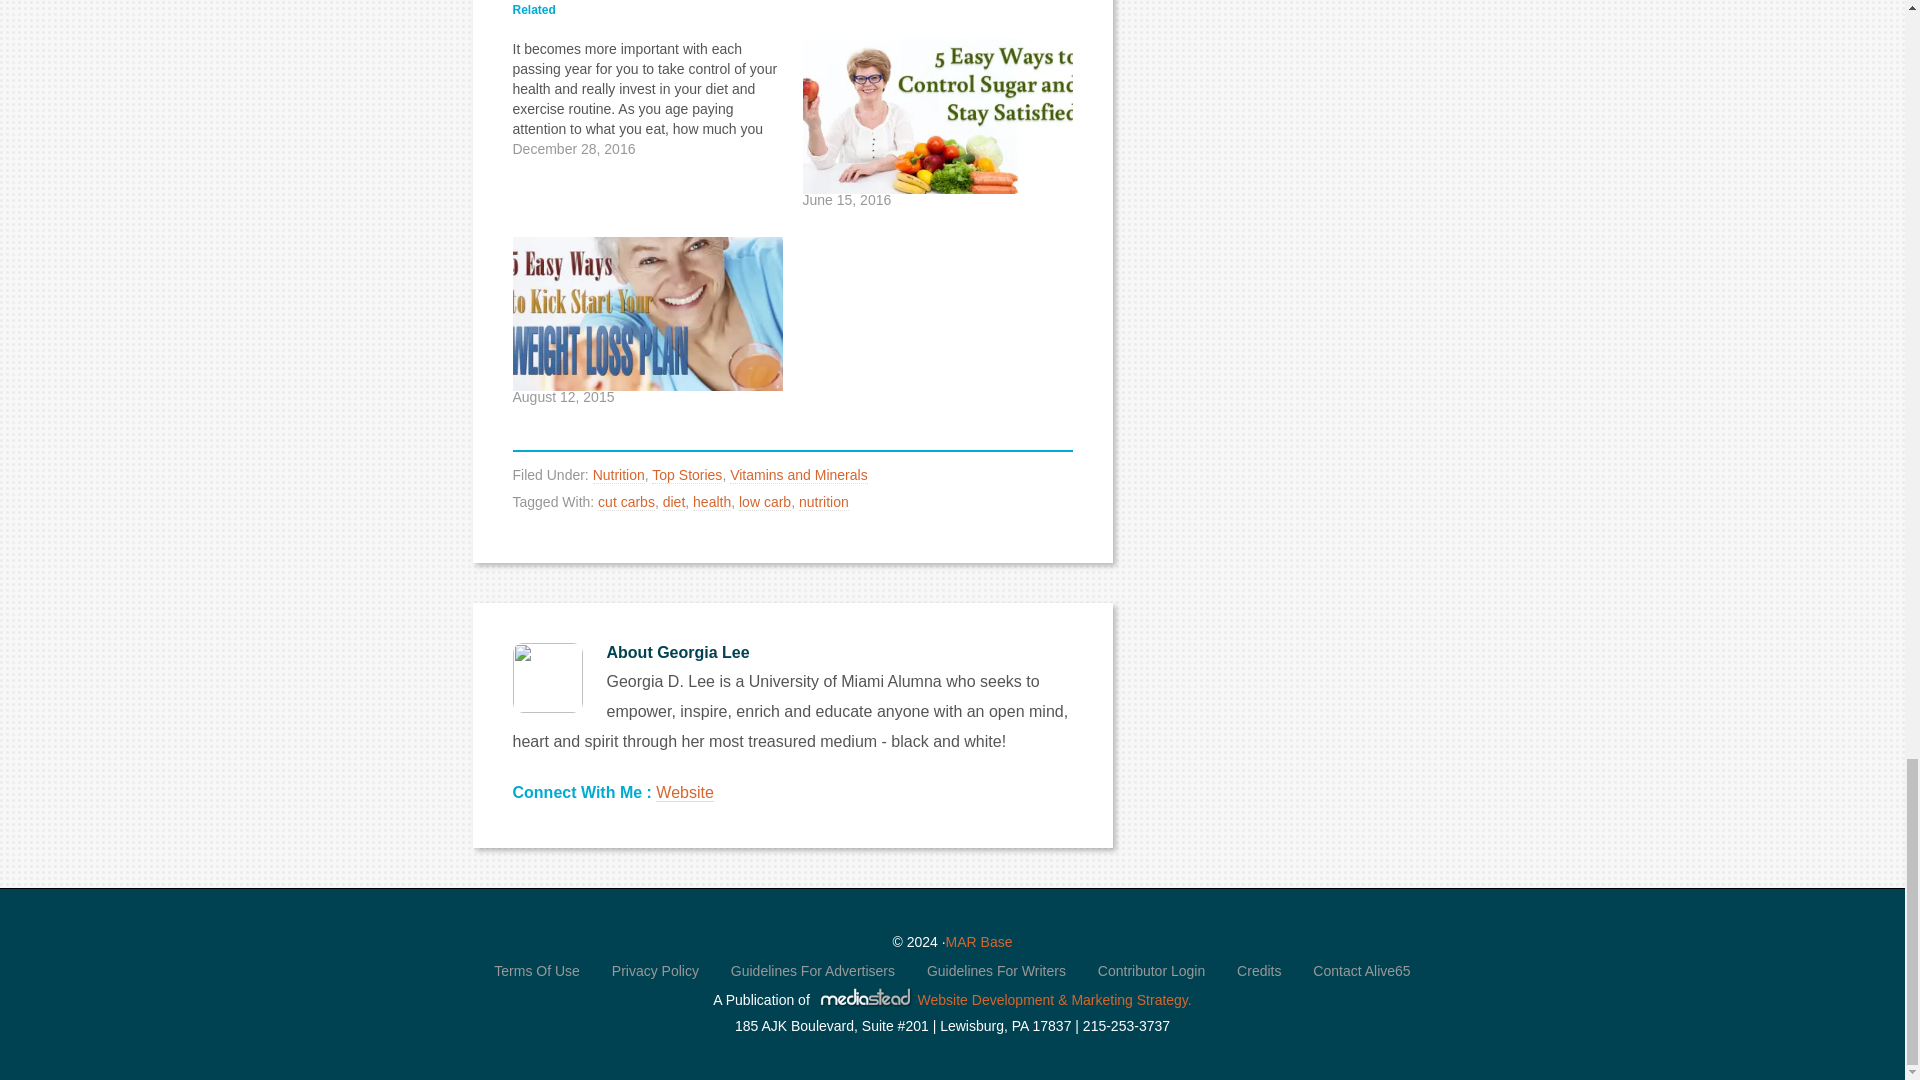  Describe the element at coordinates (823, 502) in the screenshot. I see `nutrition` at that location.